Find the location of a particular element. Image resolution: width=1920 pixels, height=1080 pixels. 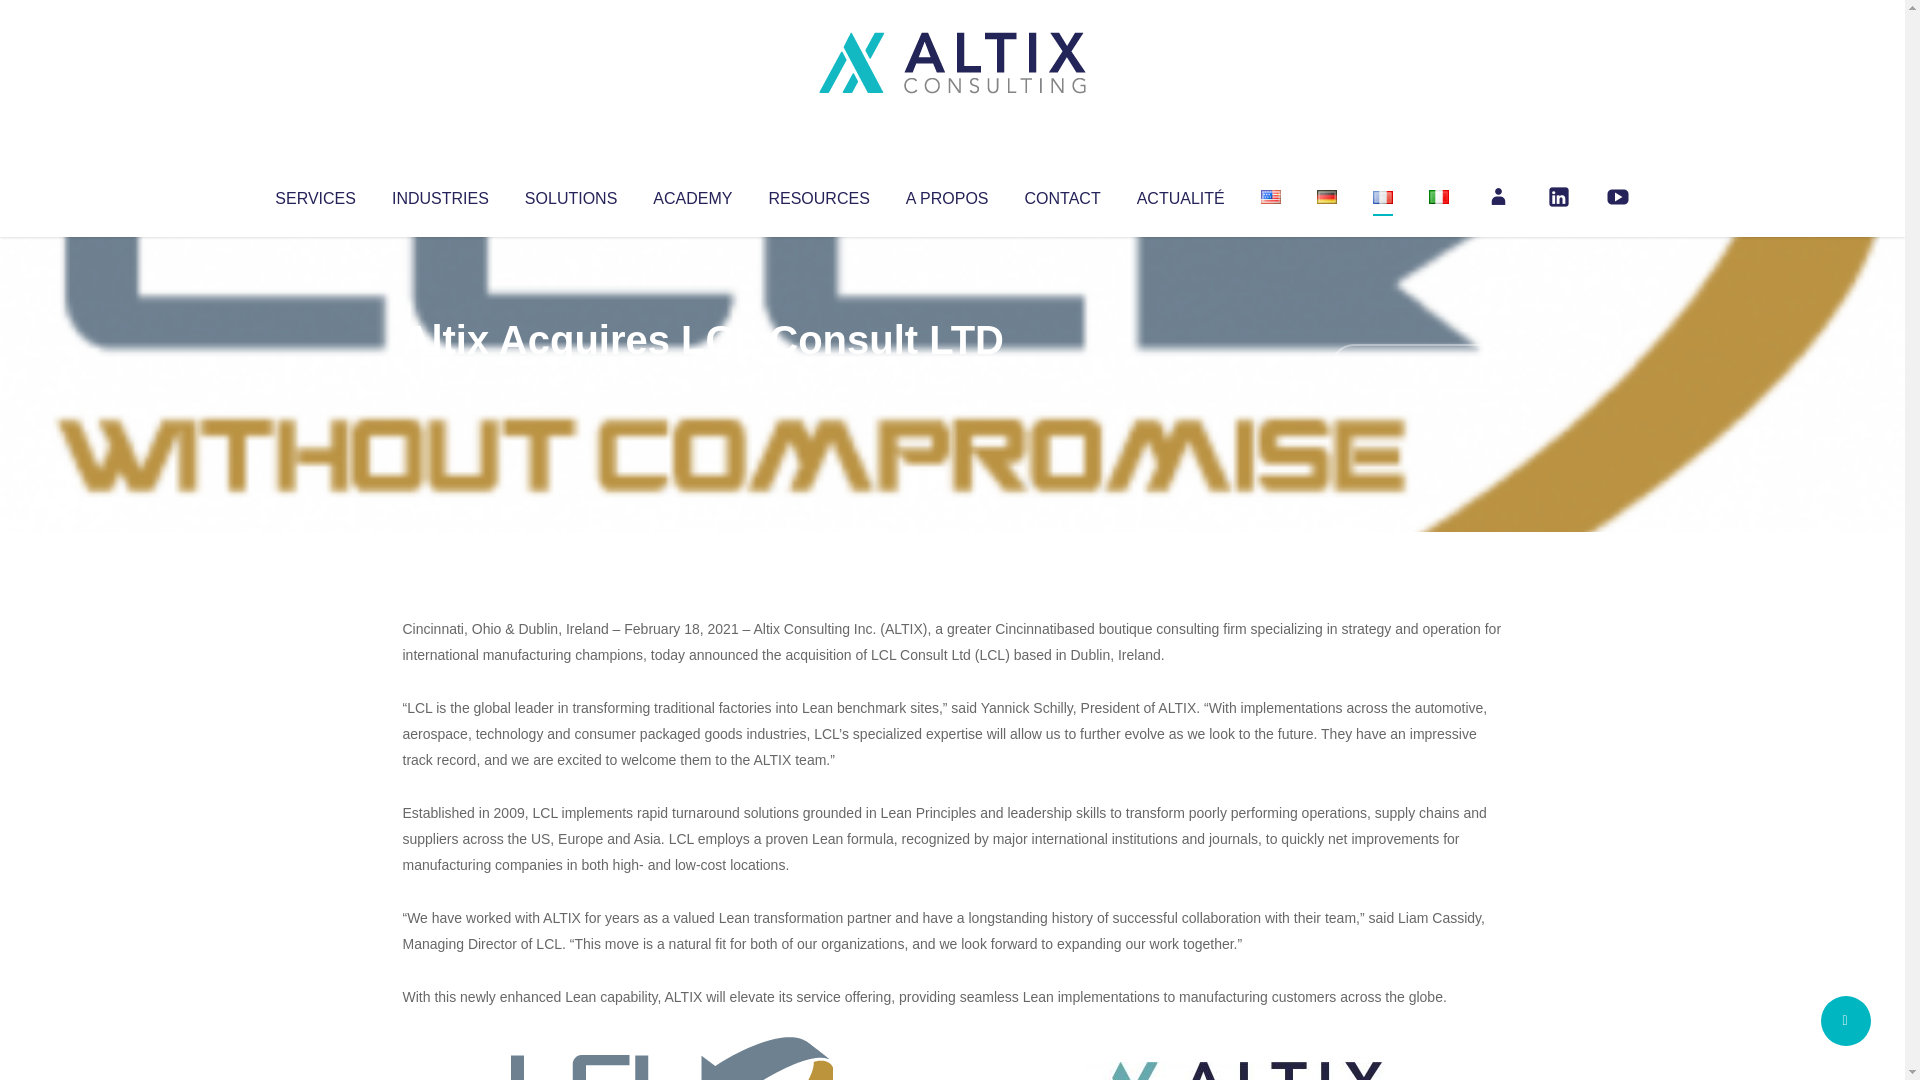

RESOURCES is located at coordinates (818, 194).